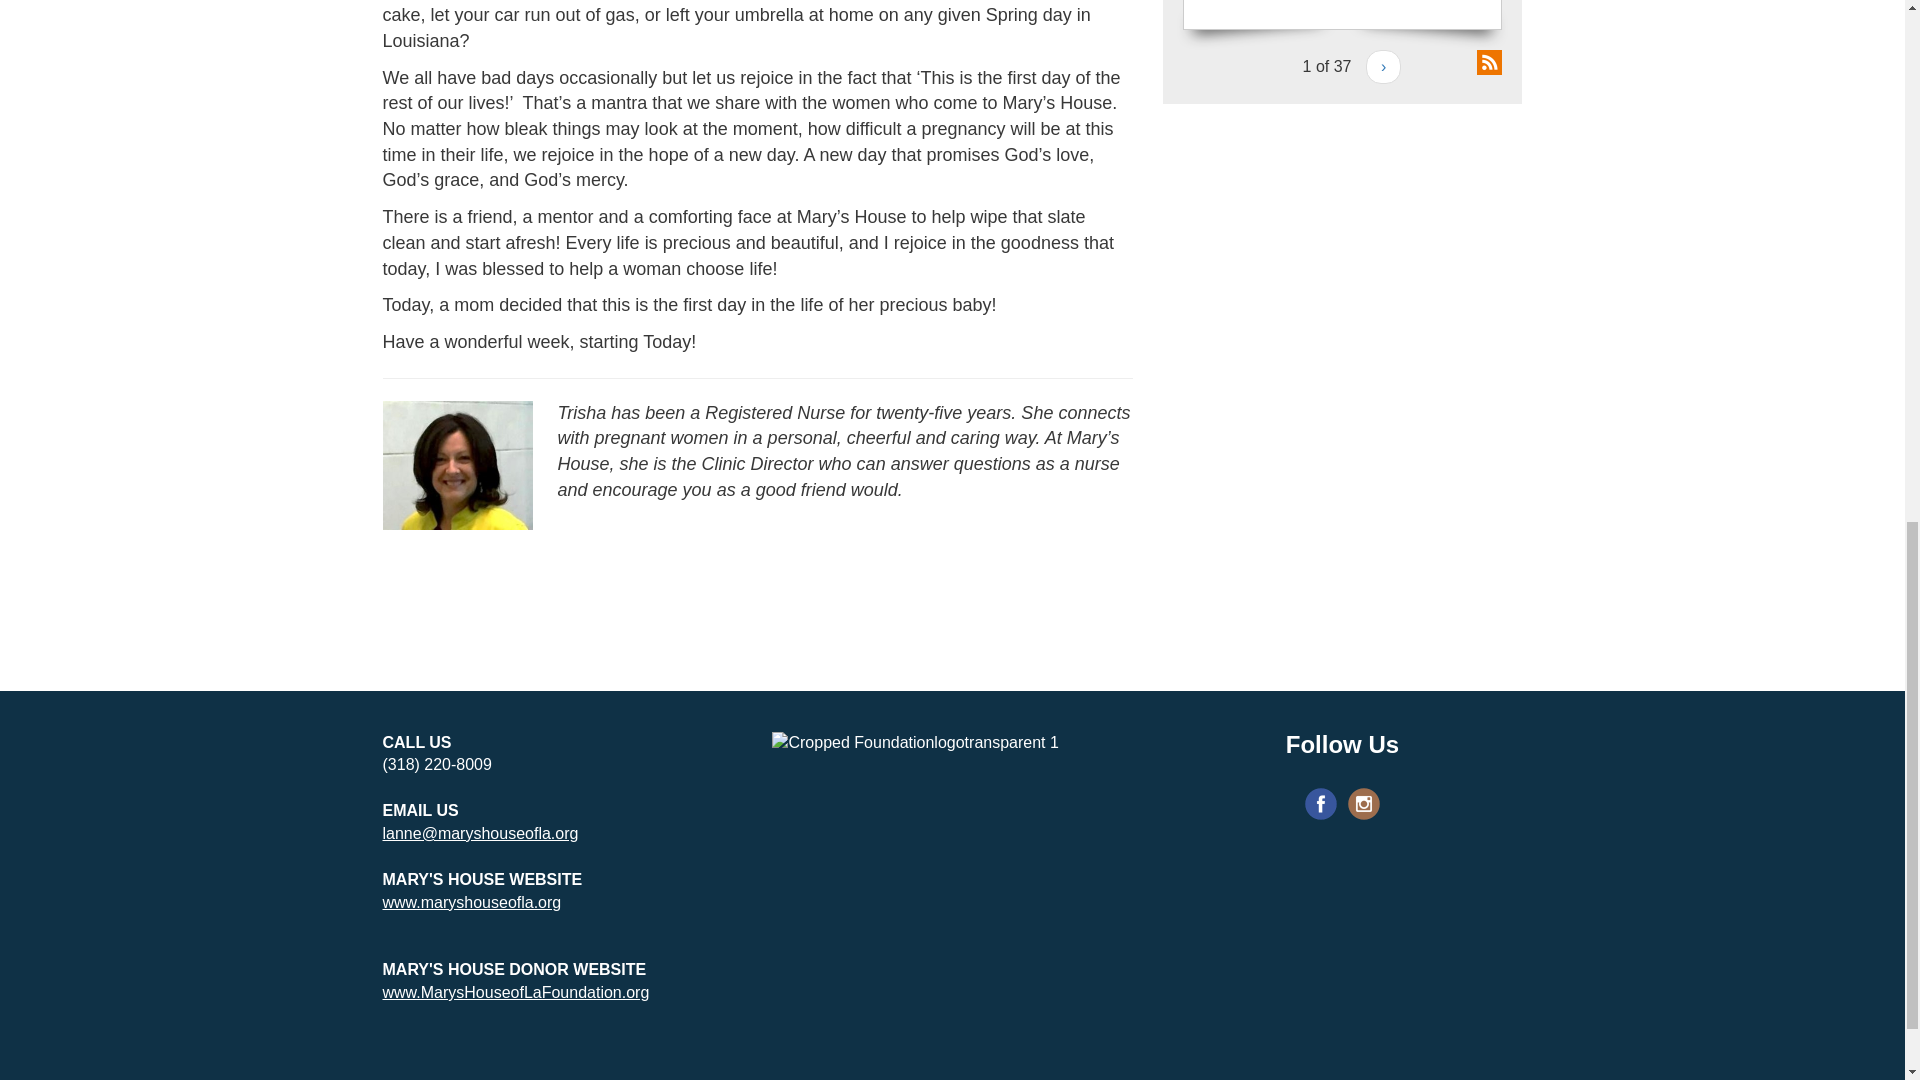 The height and width of the screenshot is (1080, 1920). What do you see at coordinates (515, 992) in the screenshot?
I see `www.MarysHouseofLaFoundation.org` at bounding box center [515, 992].